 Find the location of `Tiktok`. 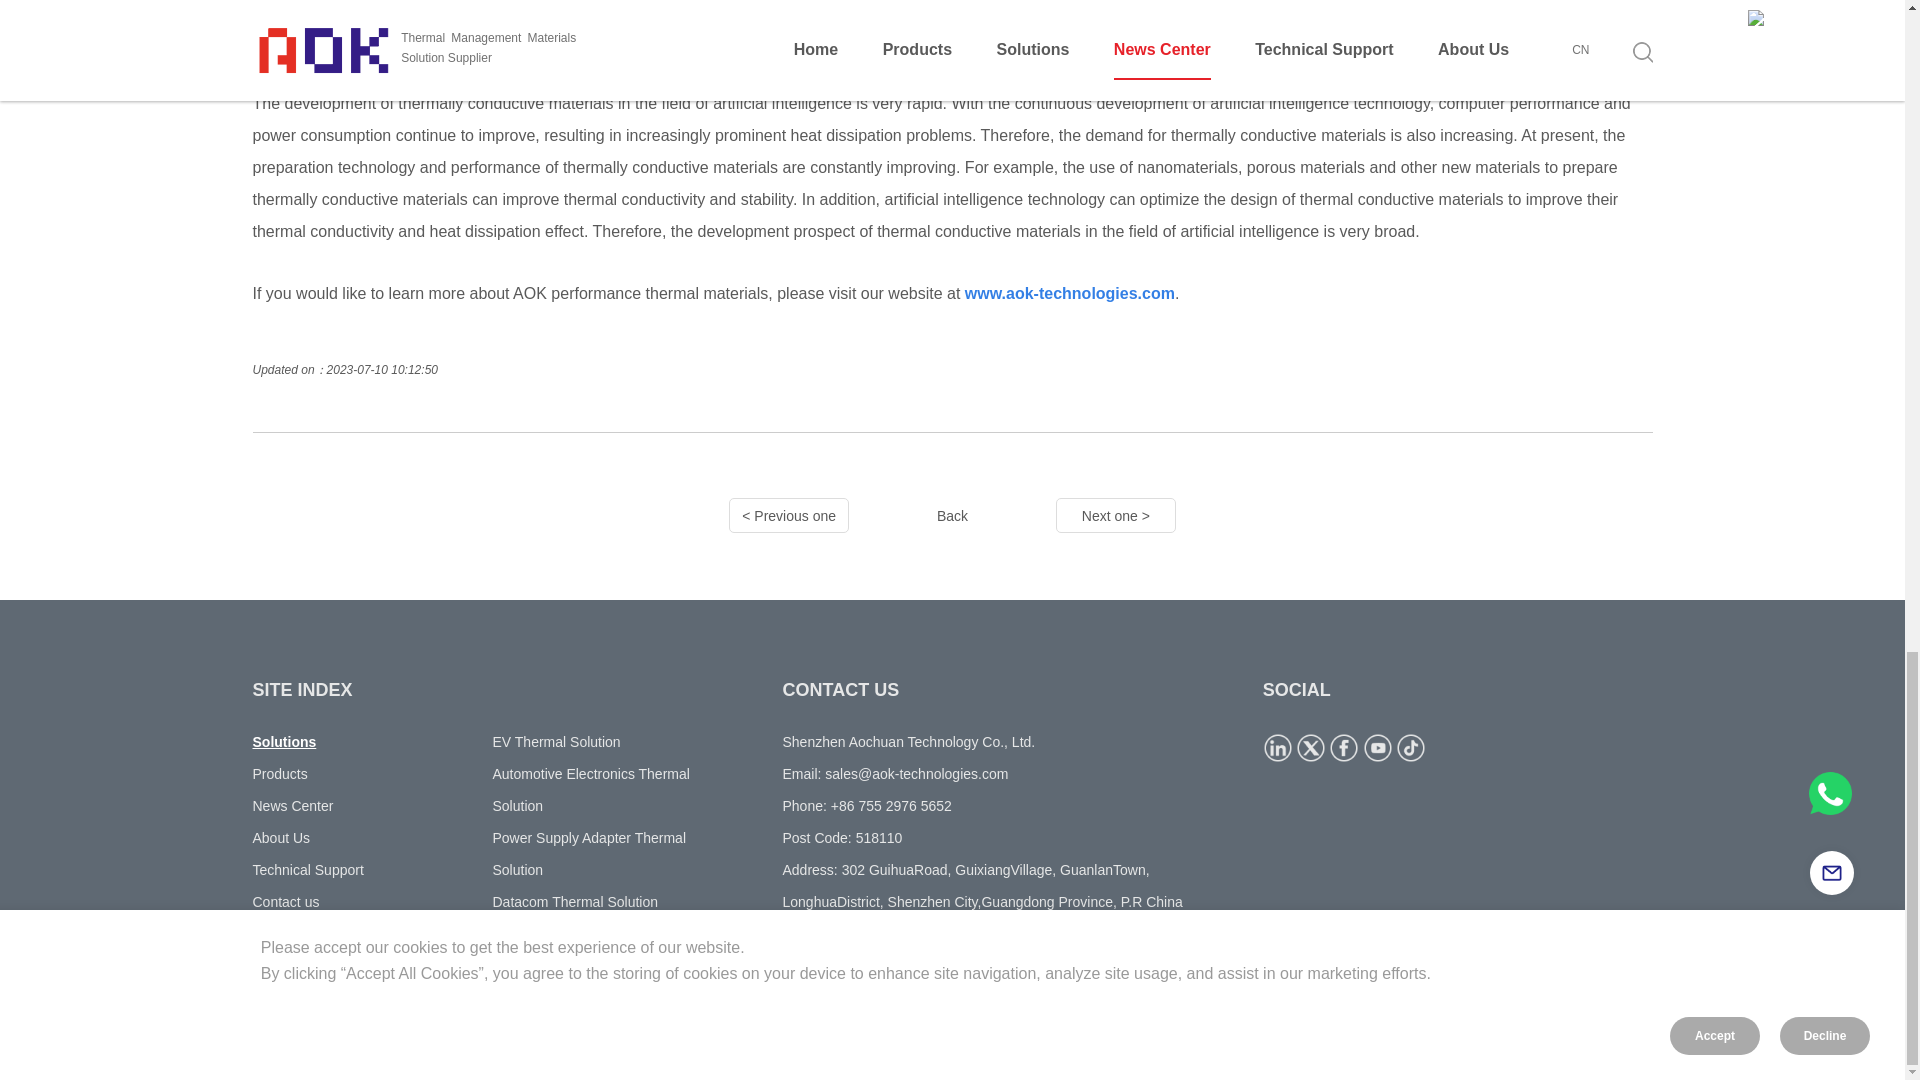

Tiktok is located at coordinates (1410, 748).